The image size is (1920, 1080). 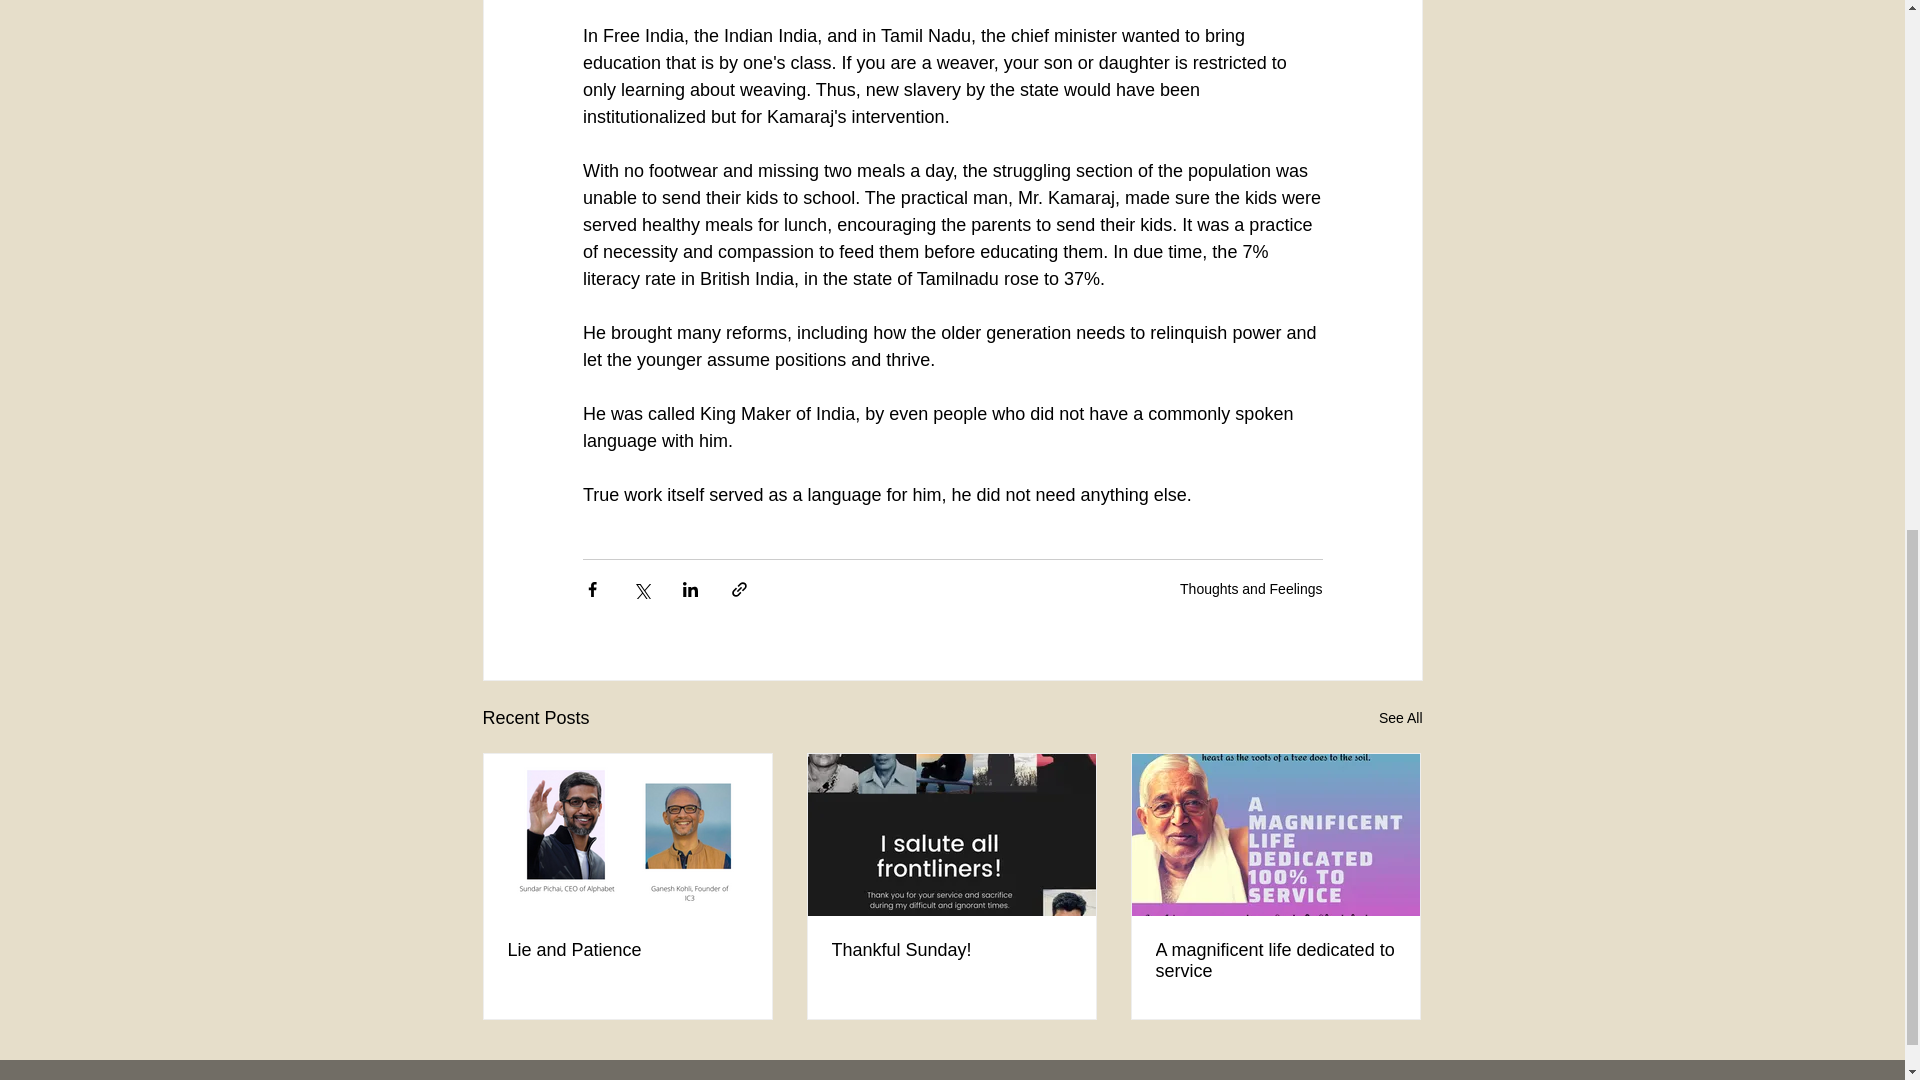 What do you see at coordinates (951, 950) in the screenshot?
I see `Thankful Sunday!` at bounding box center [951, 950].